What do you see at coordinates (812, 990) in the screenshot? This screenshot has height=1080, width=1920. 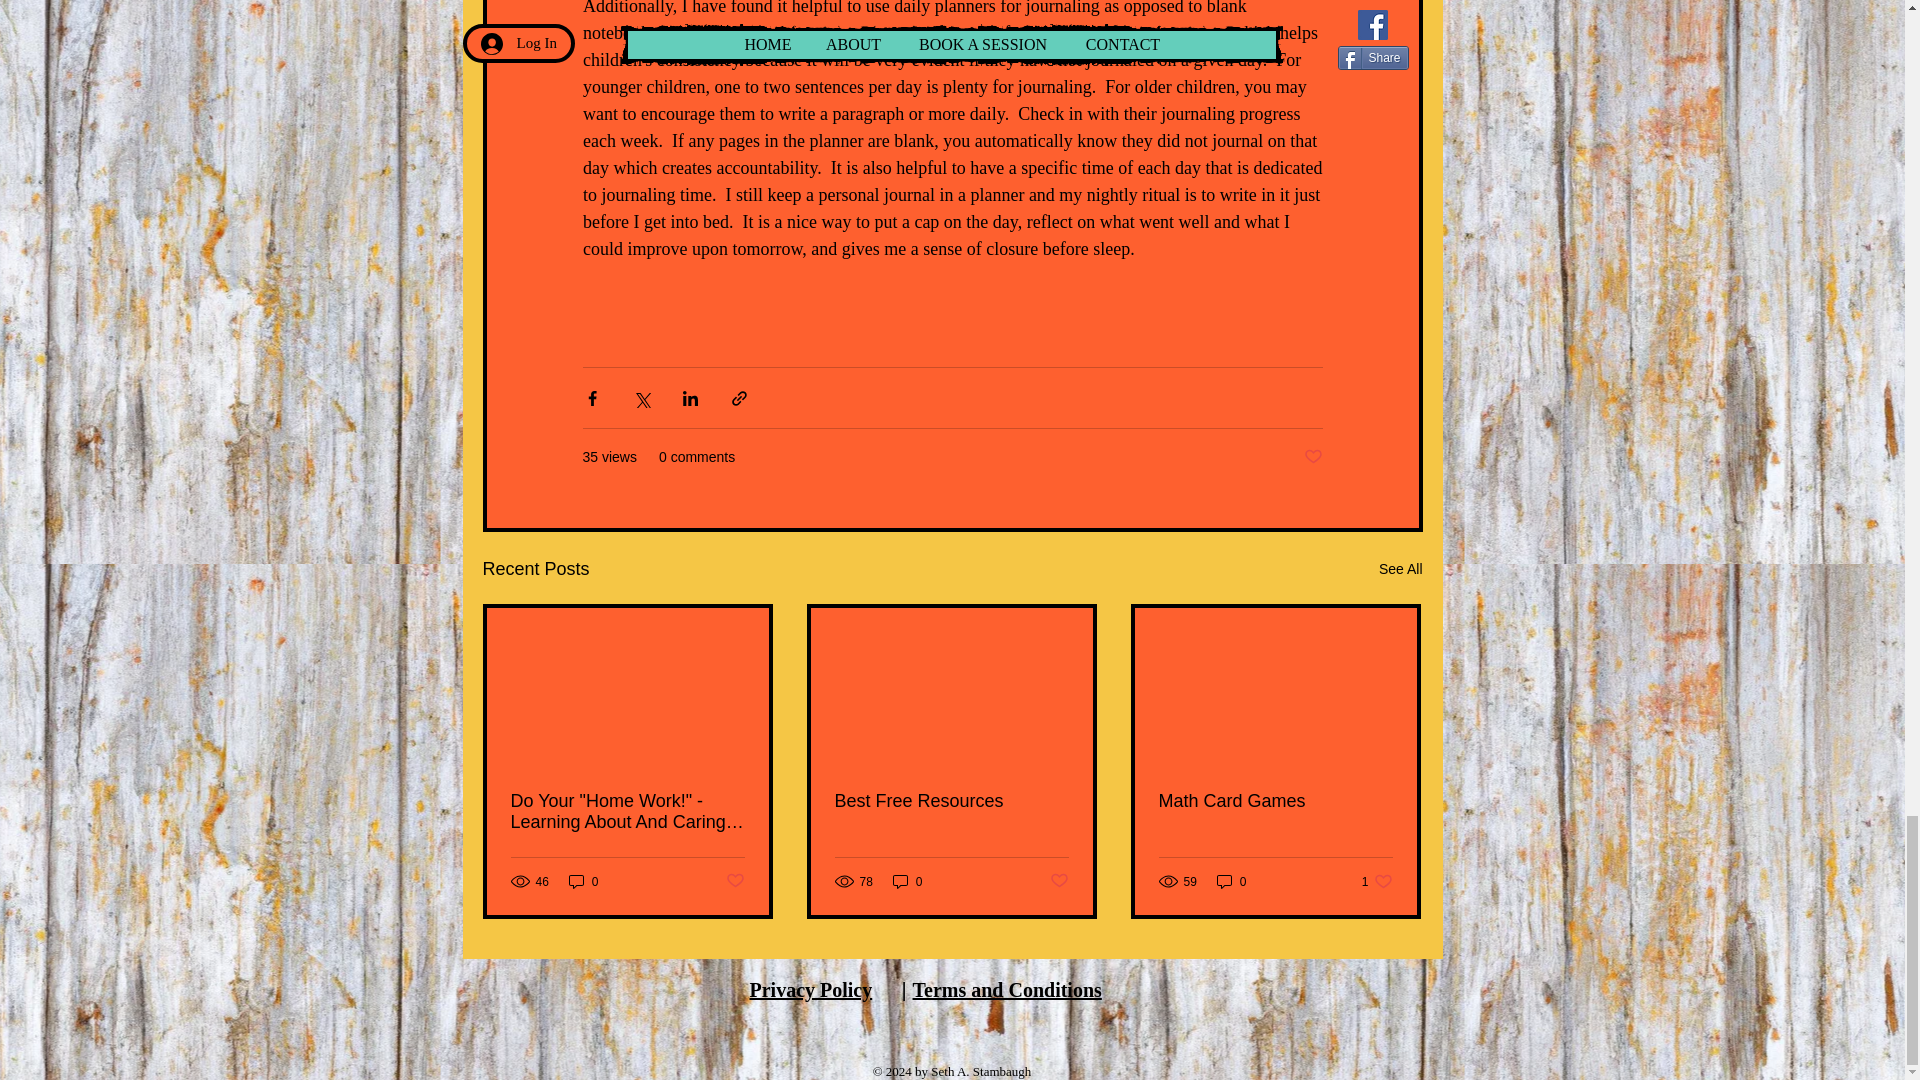 I see `Do Your "Home Work!" - Learning About And Caring for Nature` at bounding box center [812, 990].